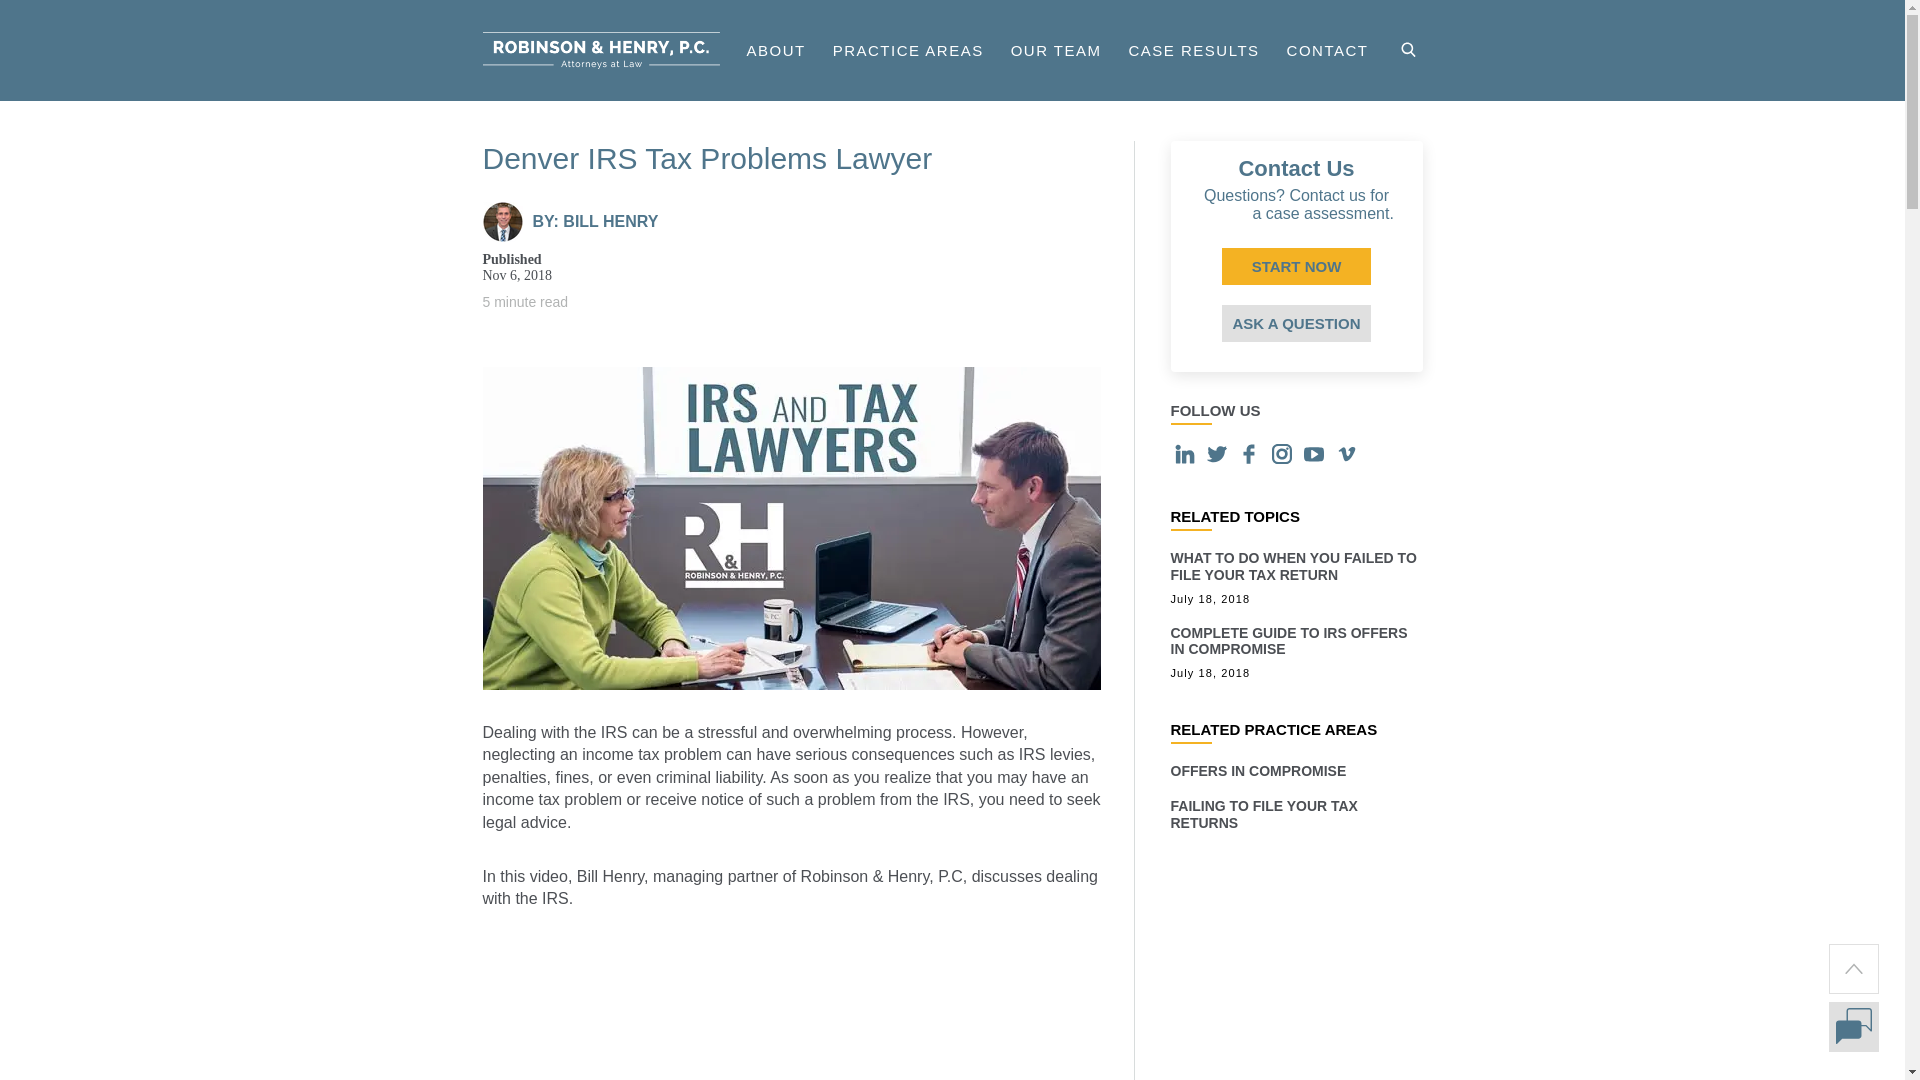 The image size is (1920, 1080). Describe the element at coordinates (1296, 266) in the screenshot. I see `START NOW` at that location.